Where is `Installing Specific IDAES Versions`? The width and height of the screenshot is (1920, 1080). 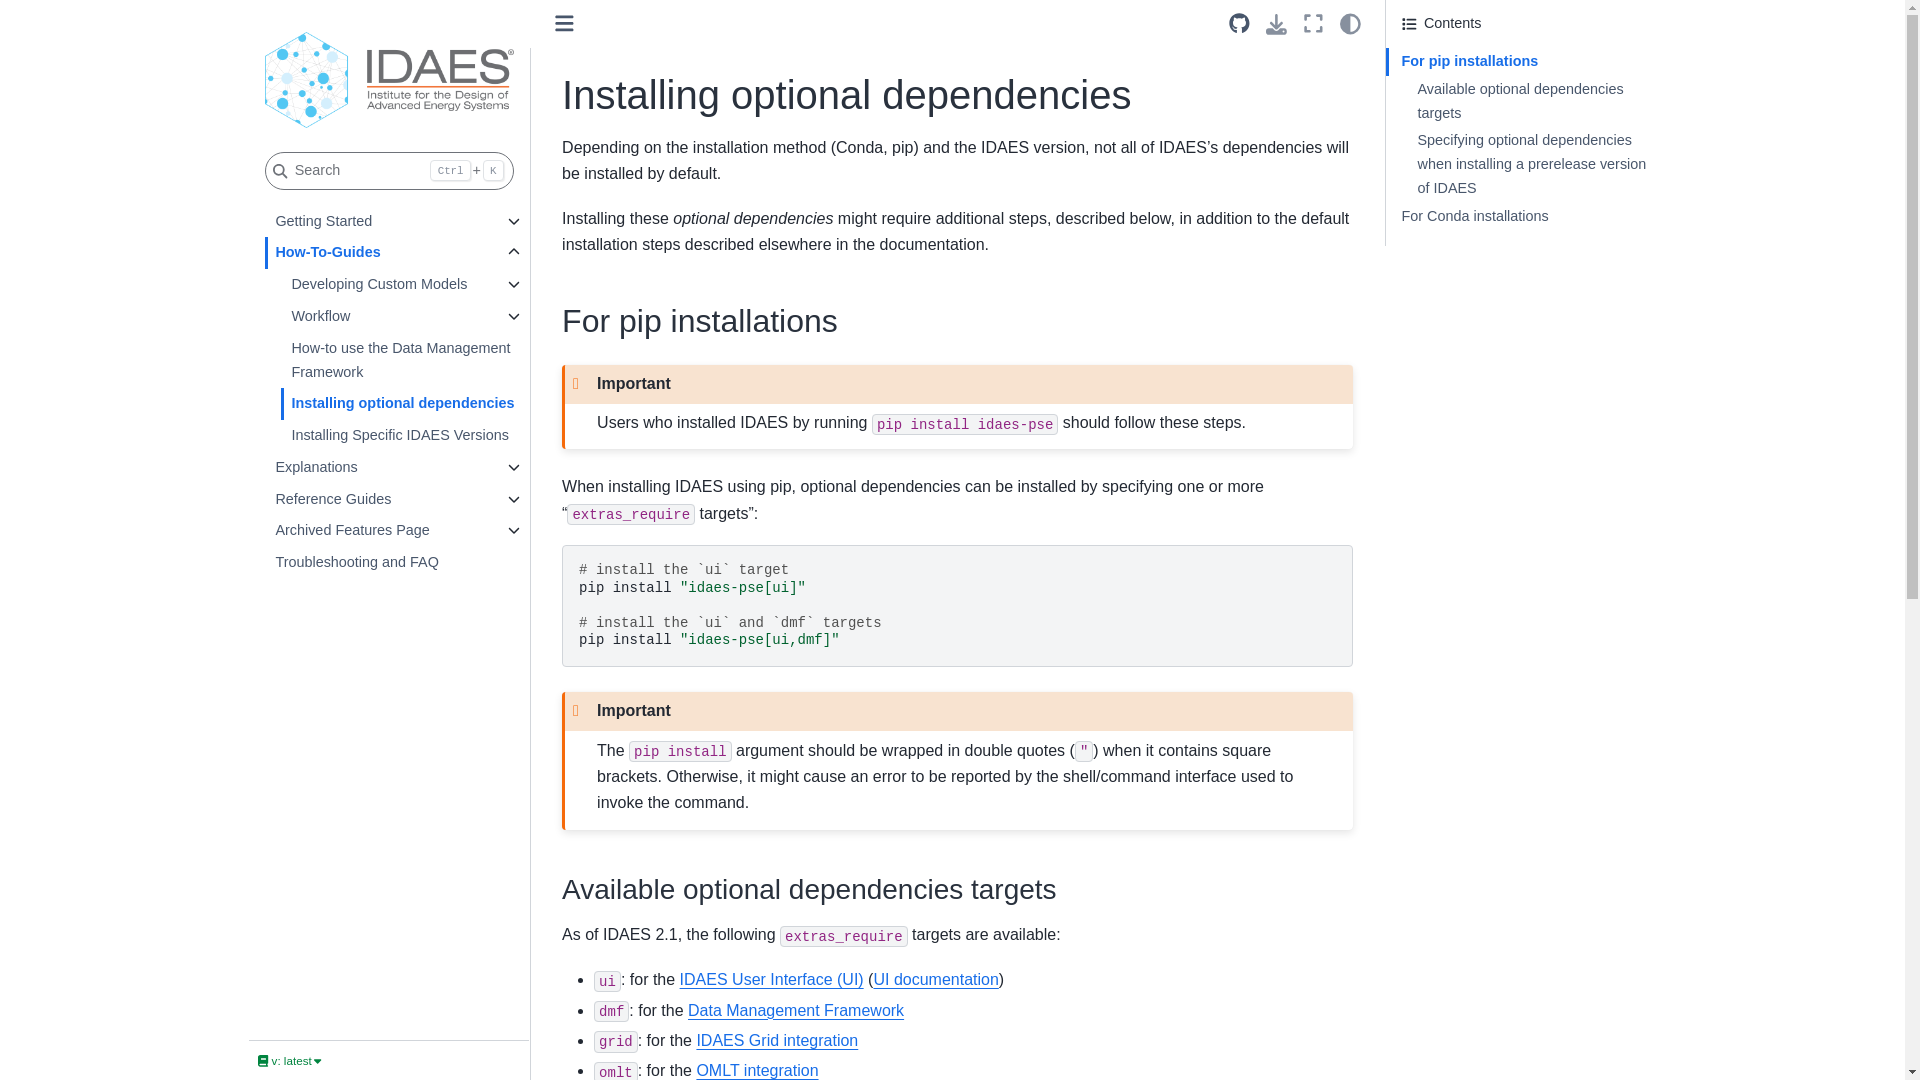 Installing Specific IDAES Versions is located at coordinates (403, 436).